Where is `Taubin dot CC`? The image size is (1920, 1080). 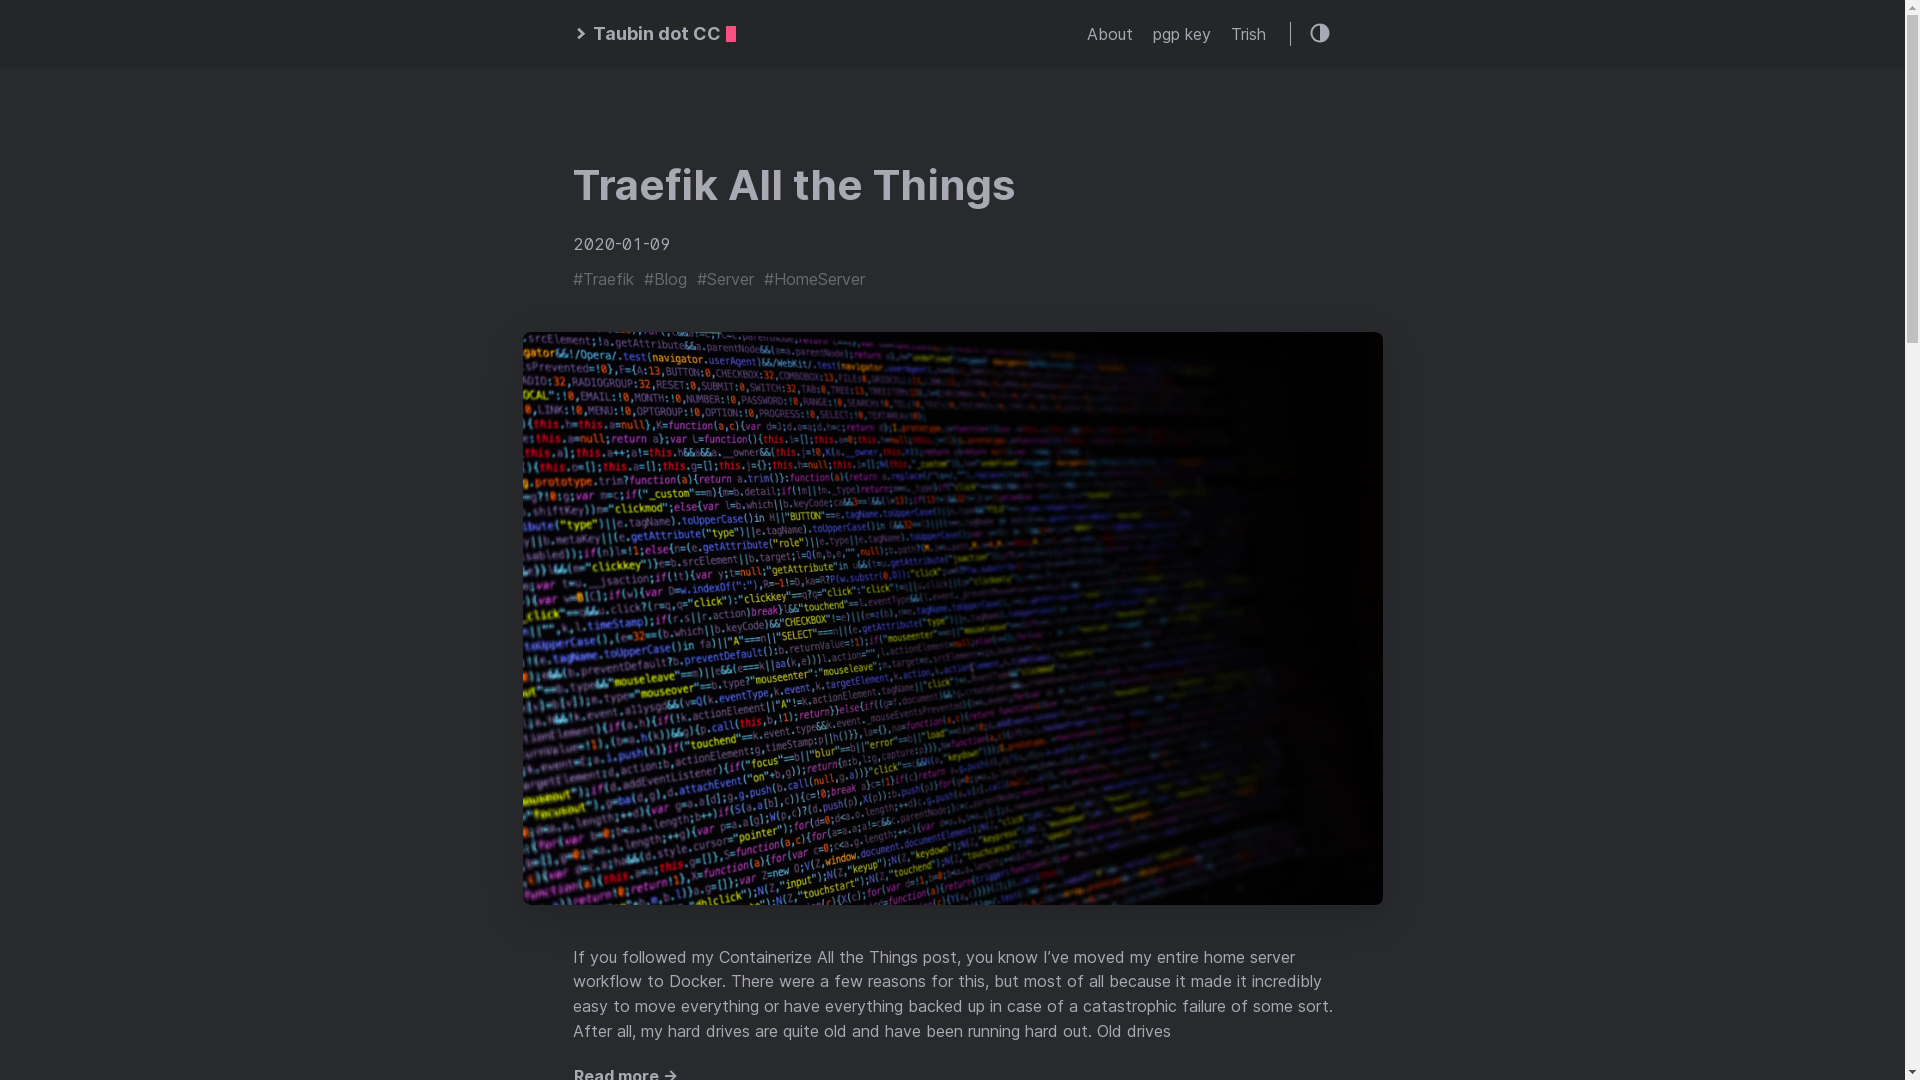
Taubin dot CC is located at coordinates (654, 34).